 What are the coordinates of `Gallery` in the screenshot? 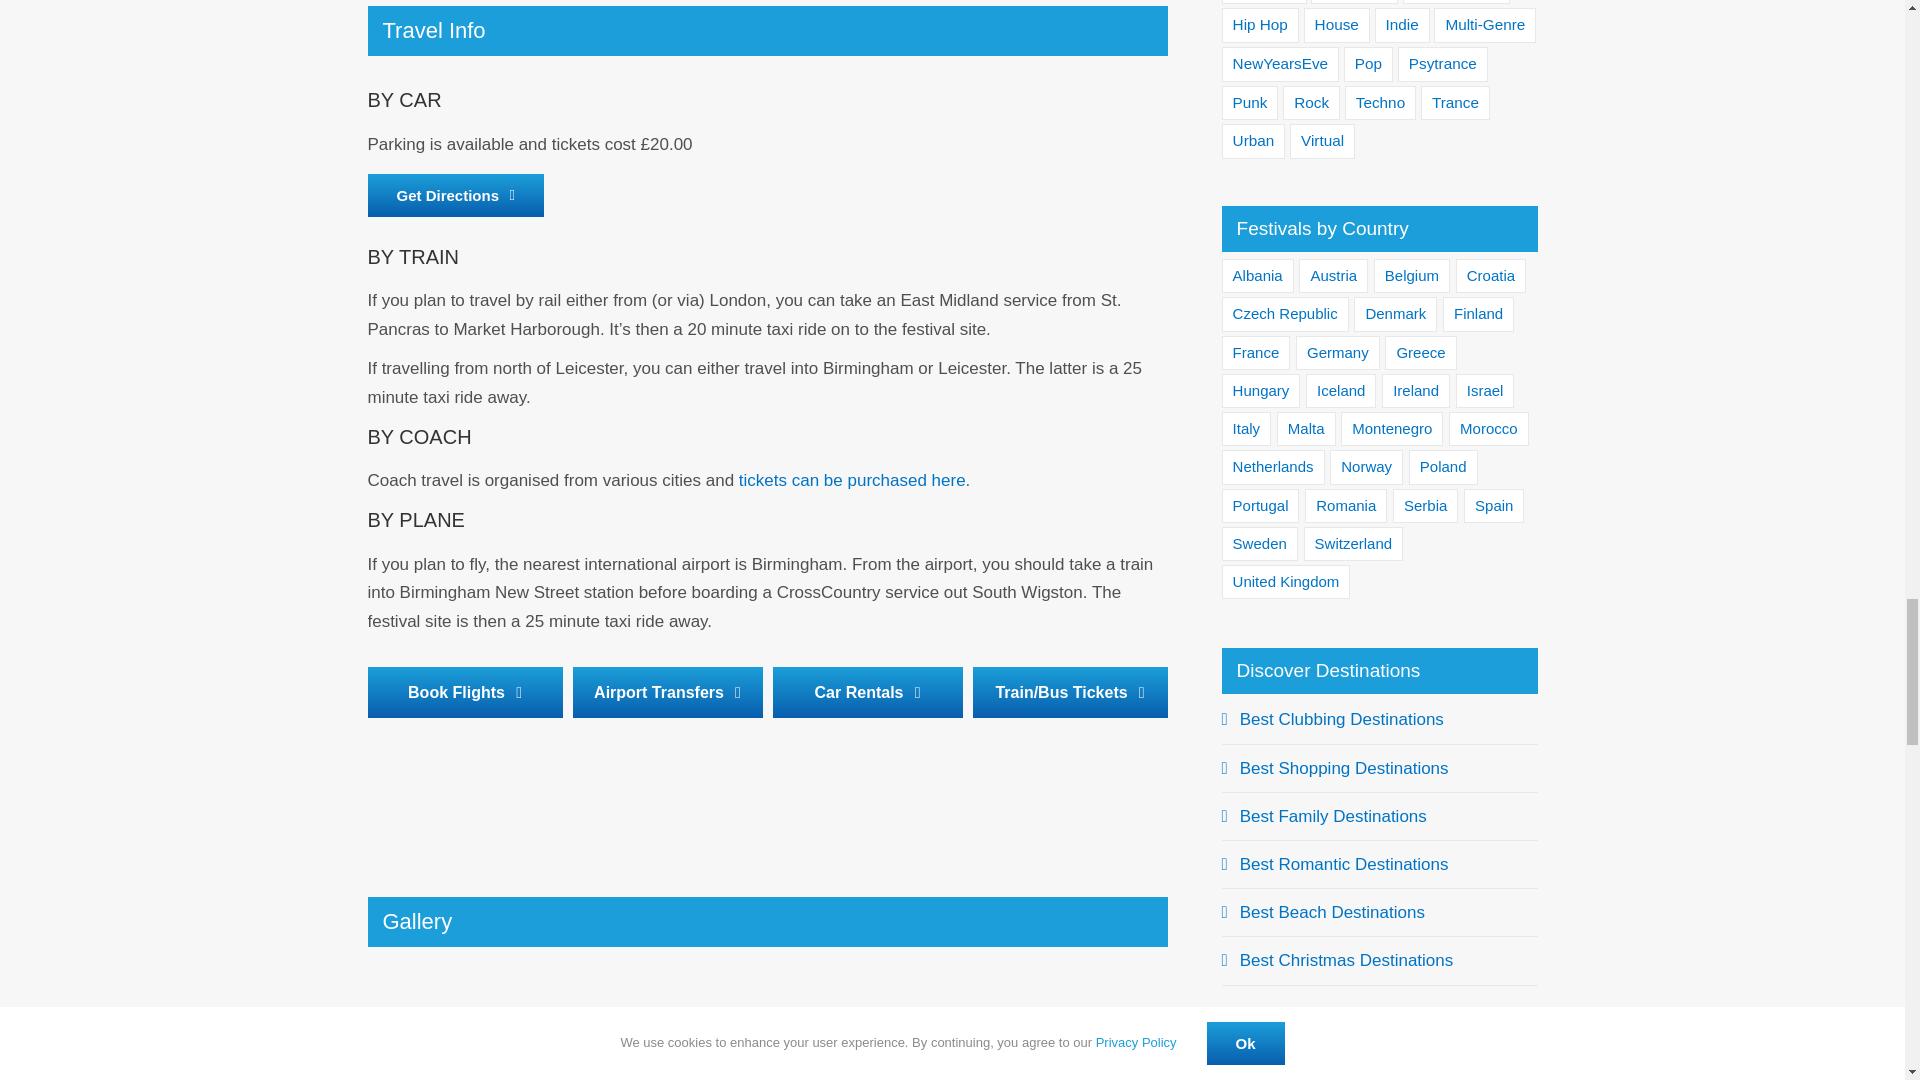 It's located at (768, 988).